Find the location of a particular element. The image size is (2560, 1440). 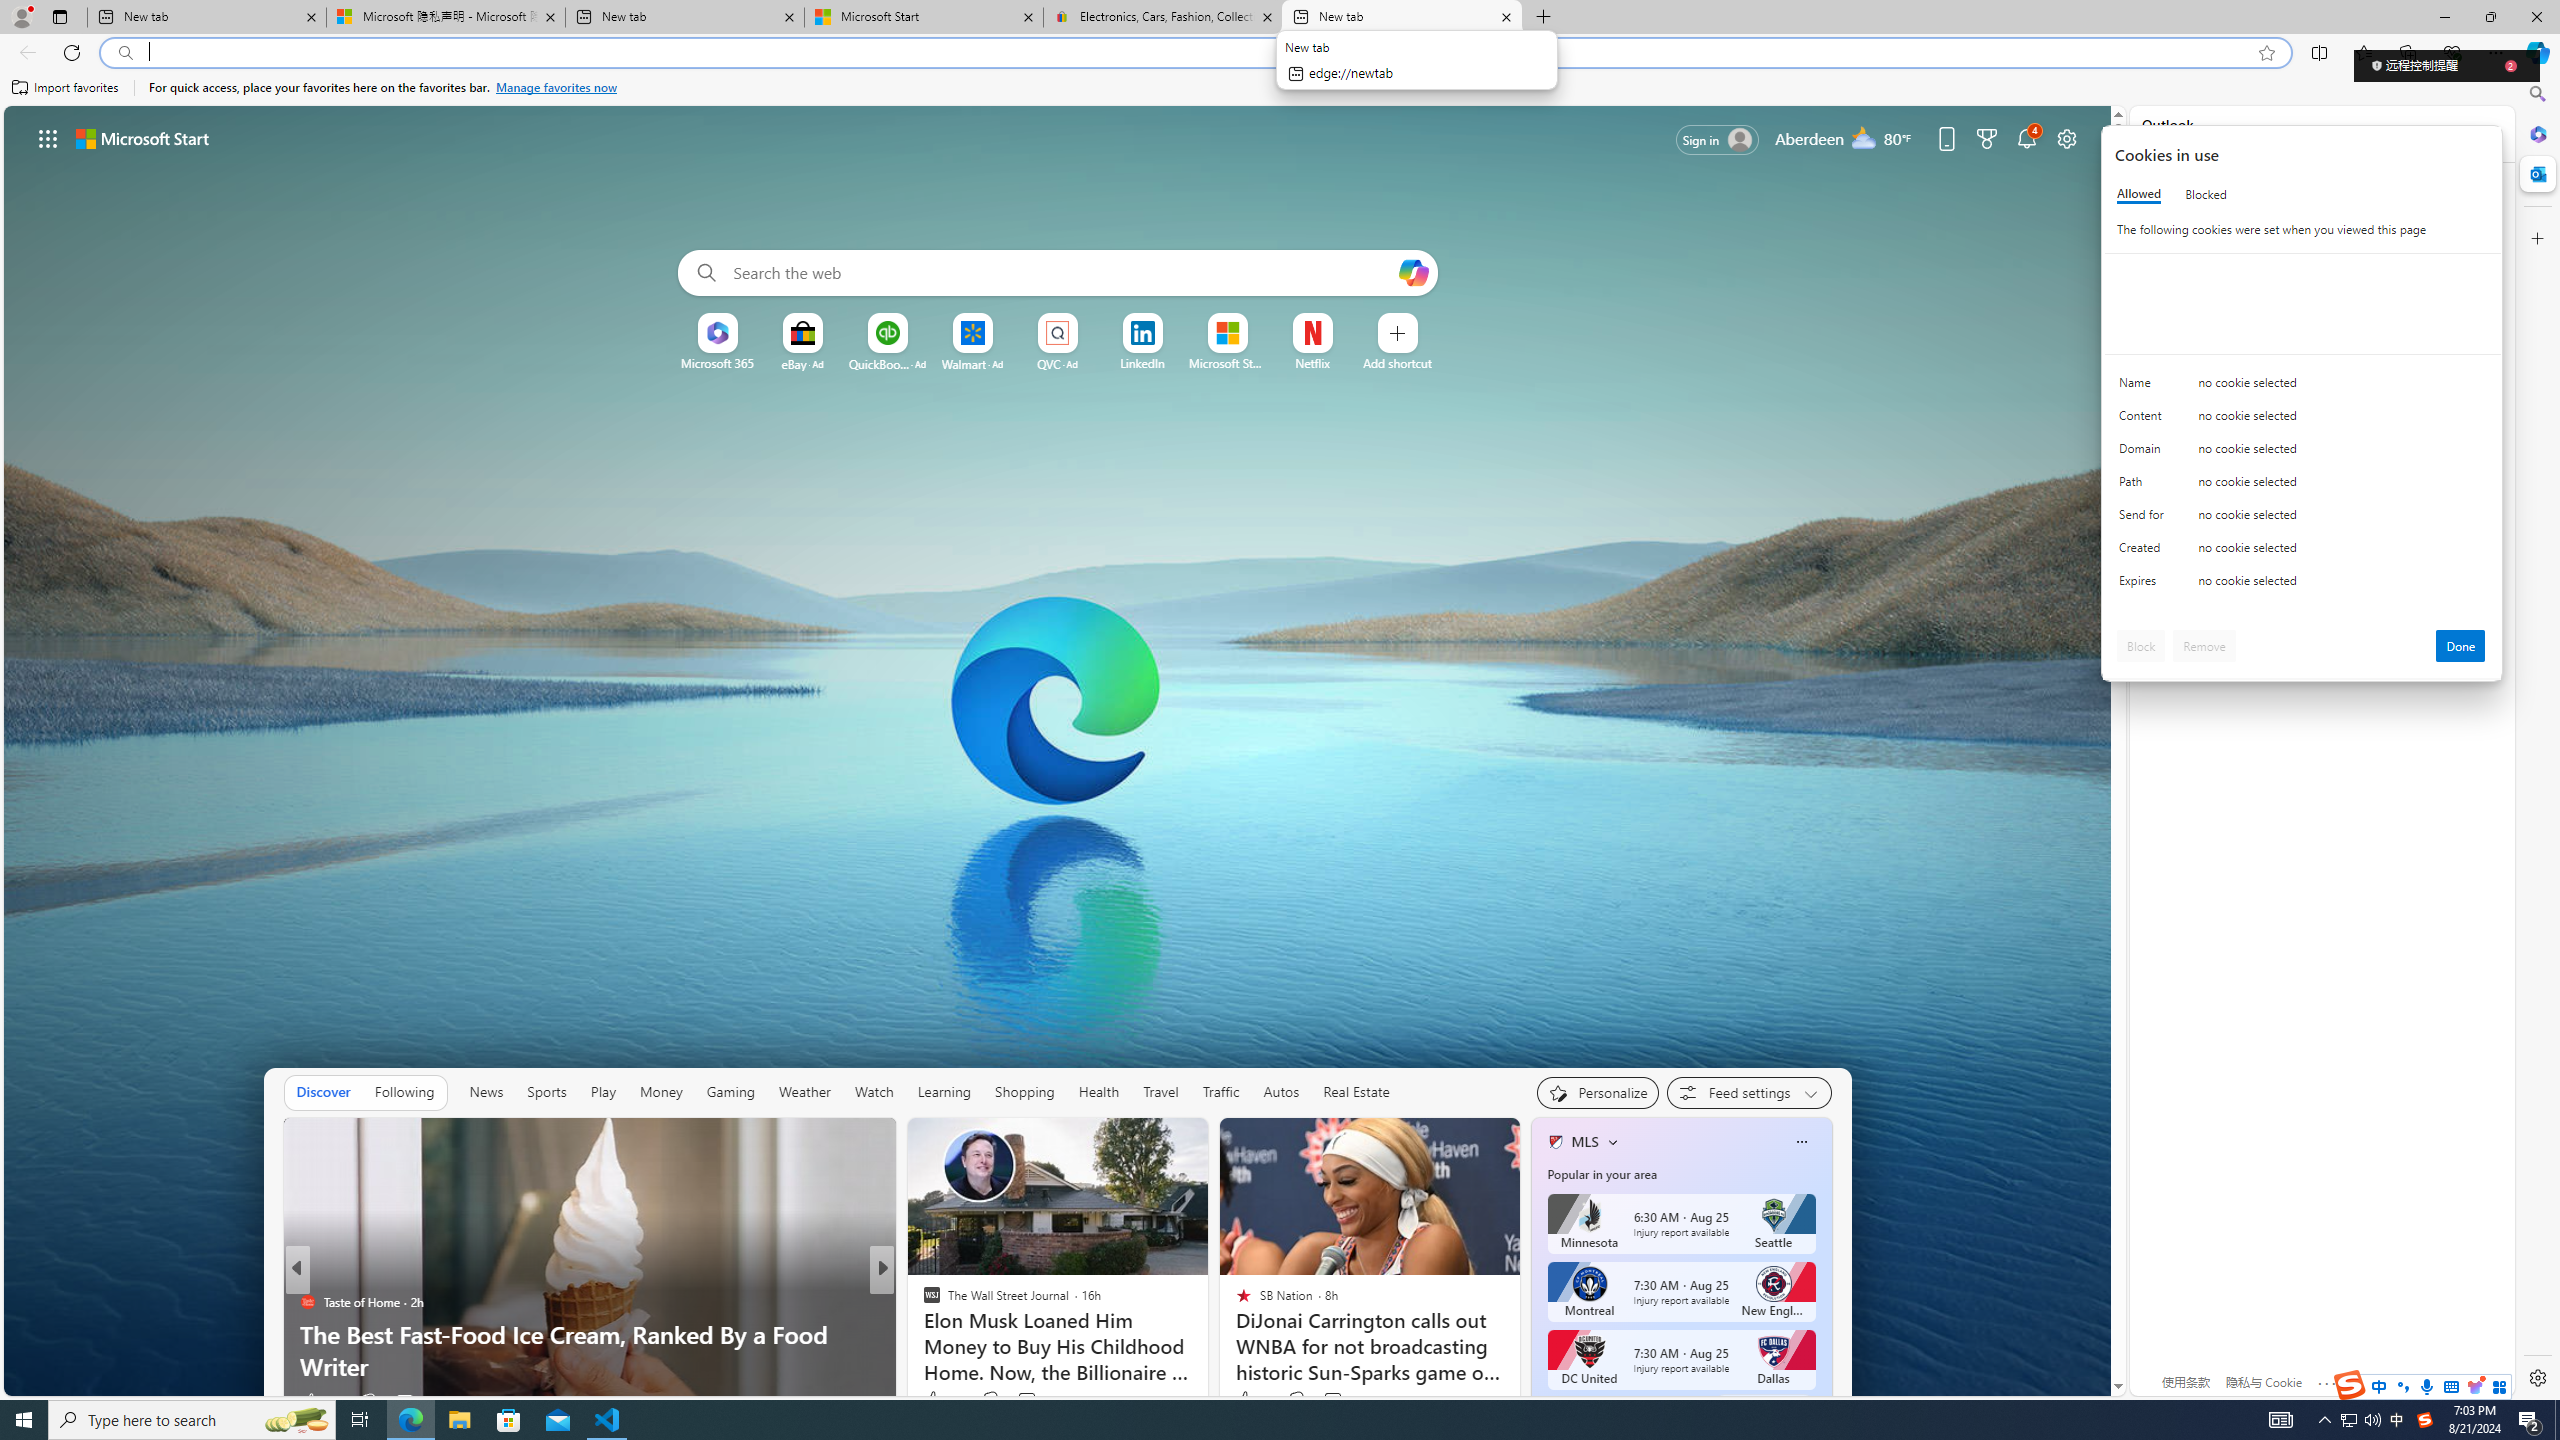

Domain is located at coordinates (2145, 453).